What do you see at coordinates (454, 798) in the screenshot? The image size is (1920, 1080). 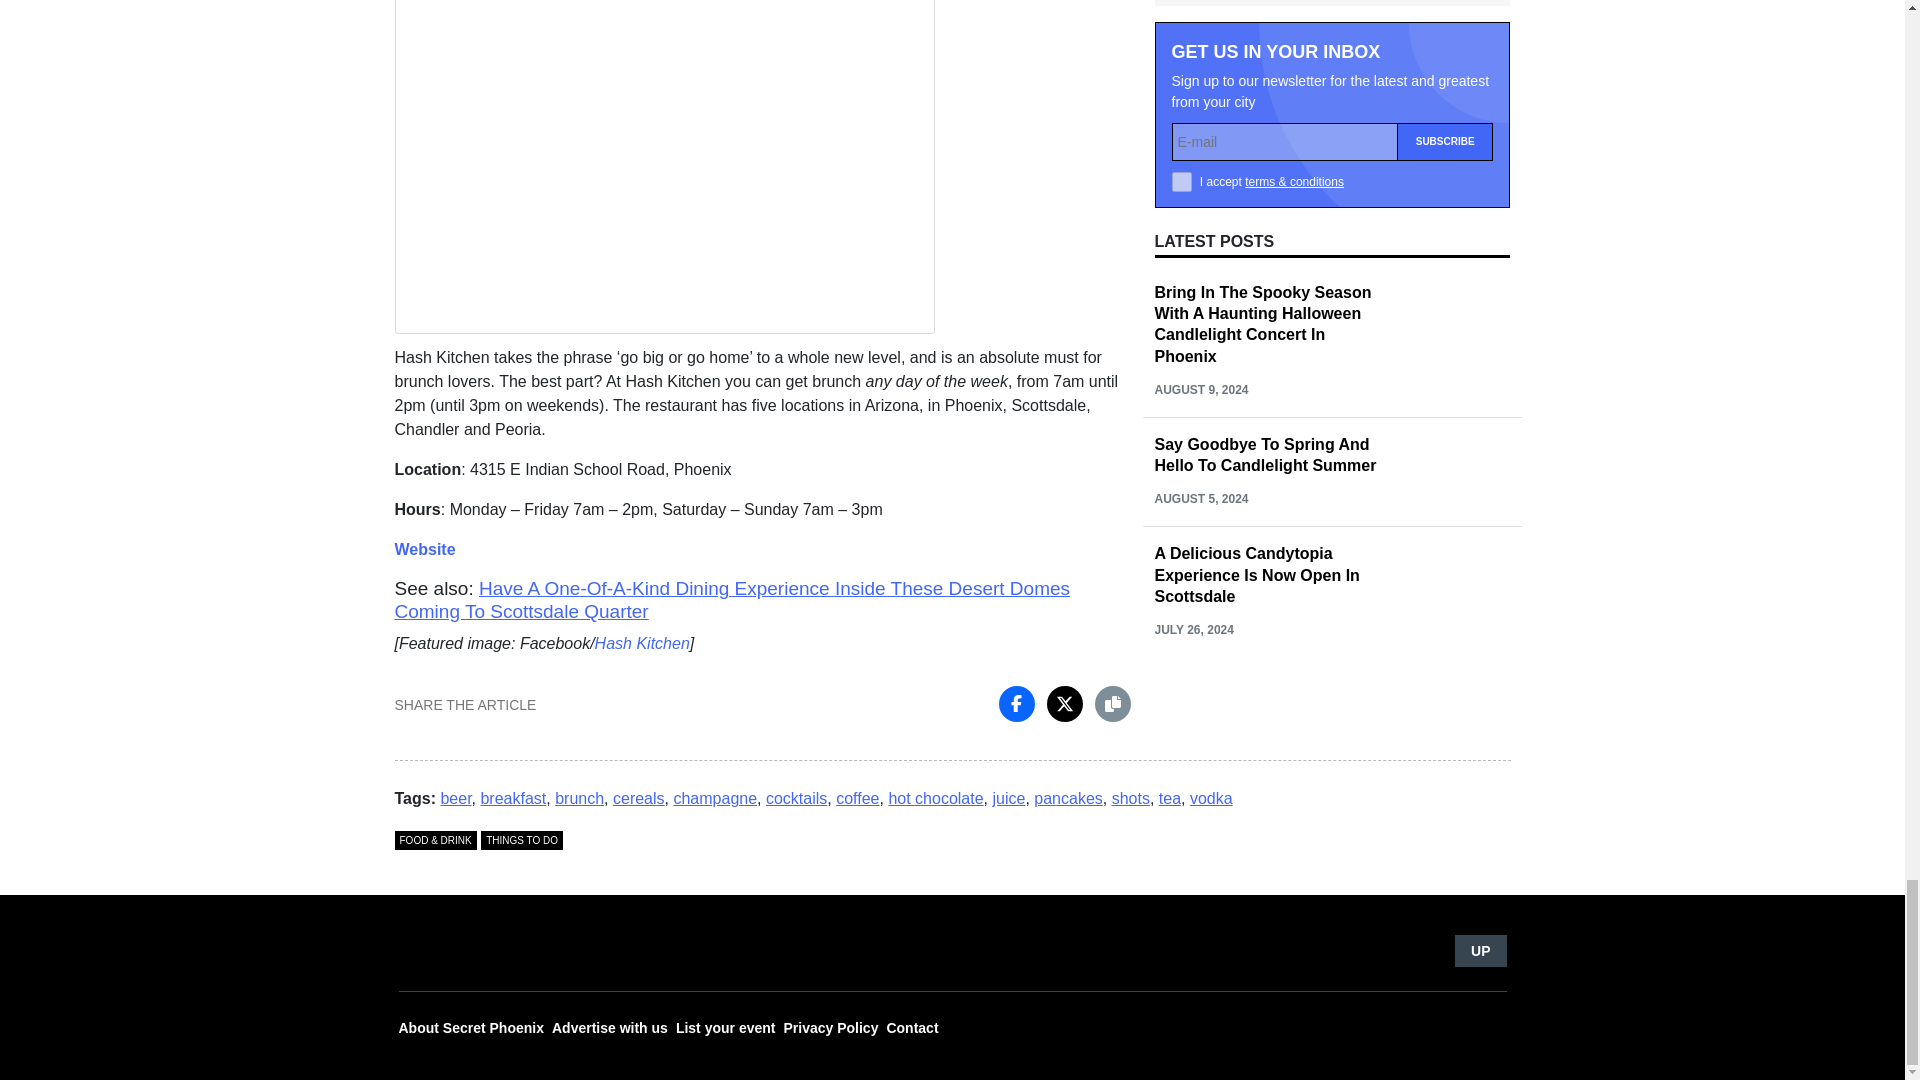 I see `beer` at bounding box center [454, 798].